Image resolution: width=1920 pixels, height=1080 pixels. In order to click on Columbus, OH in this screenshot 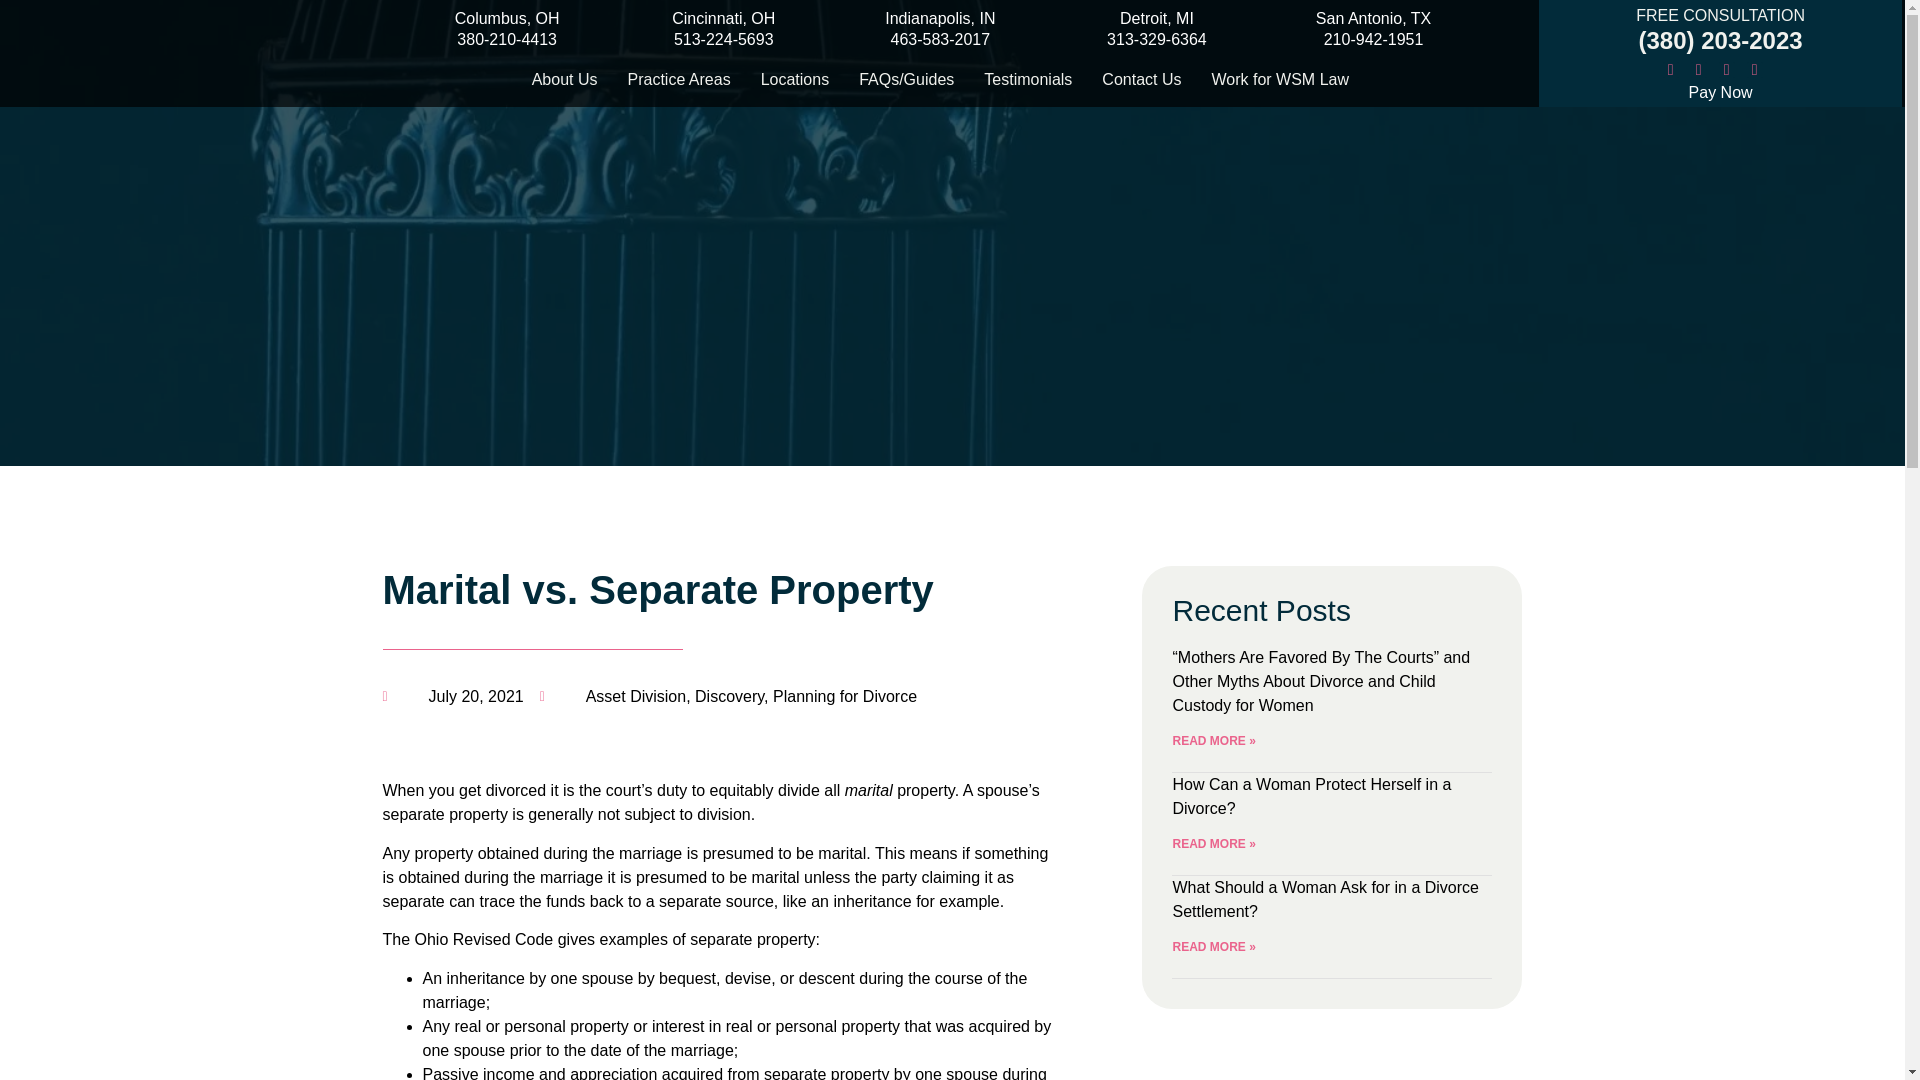, I will do `click(1156, 18)`.